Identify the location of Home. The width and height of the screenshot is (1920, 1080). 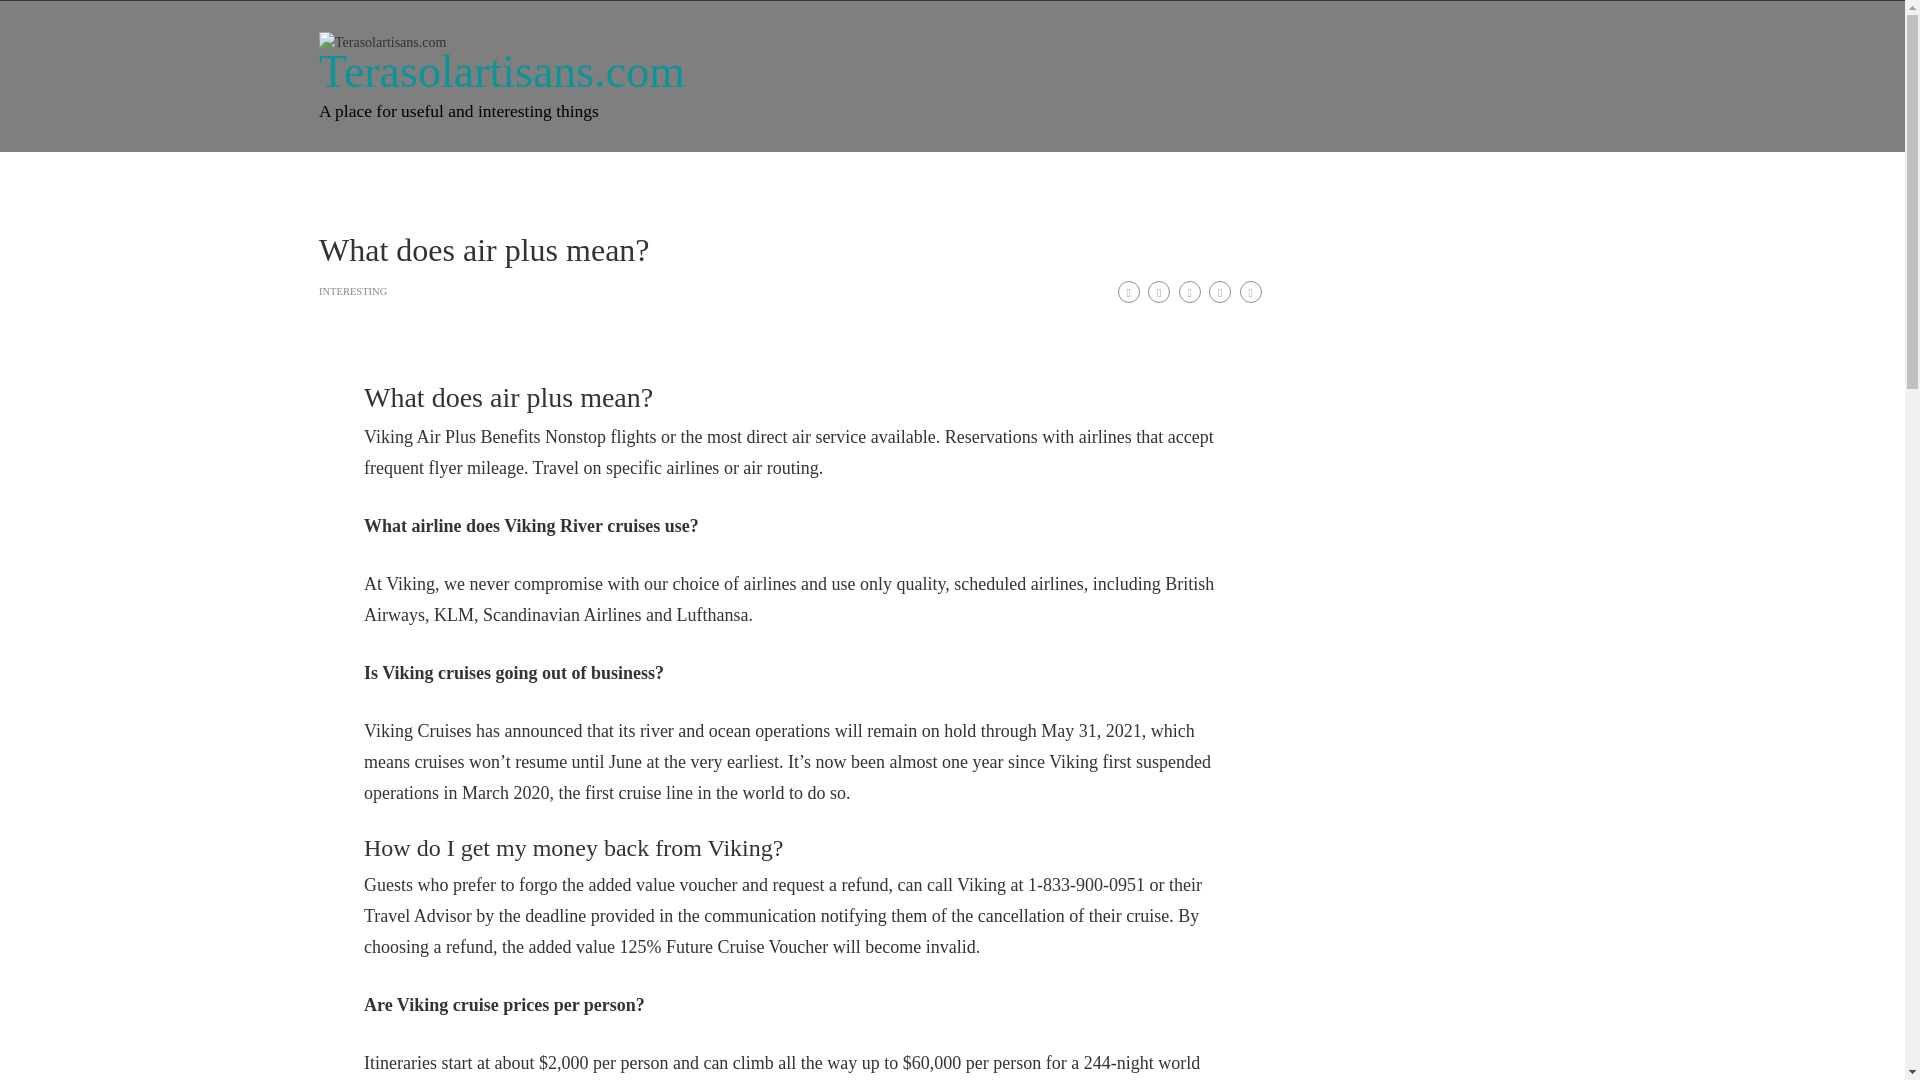
(360, 178).